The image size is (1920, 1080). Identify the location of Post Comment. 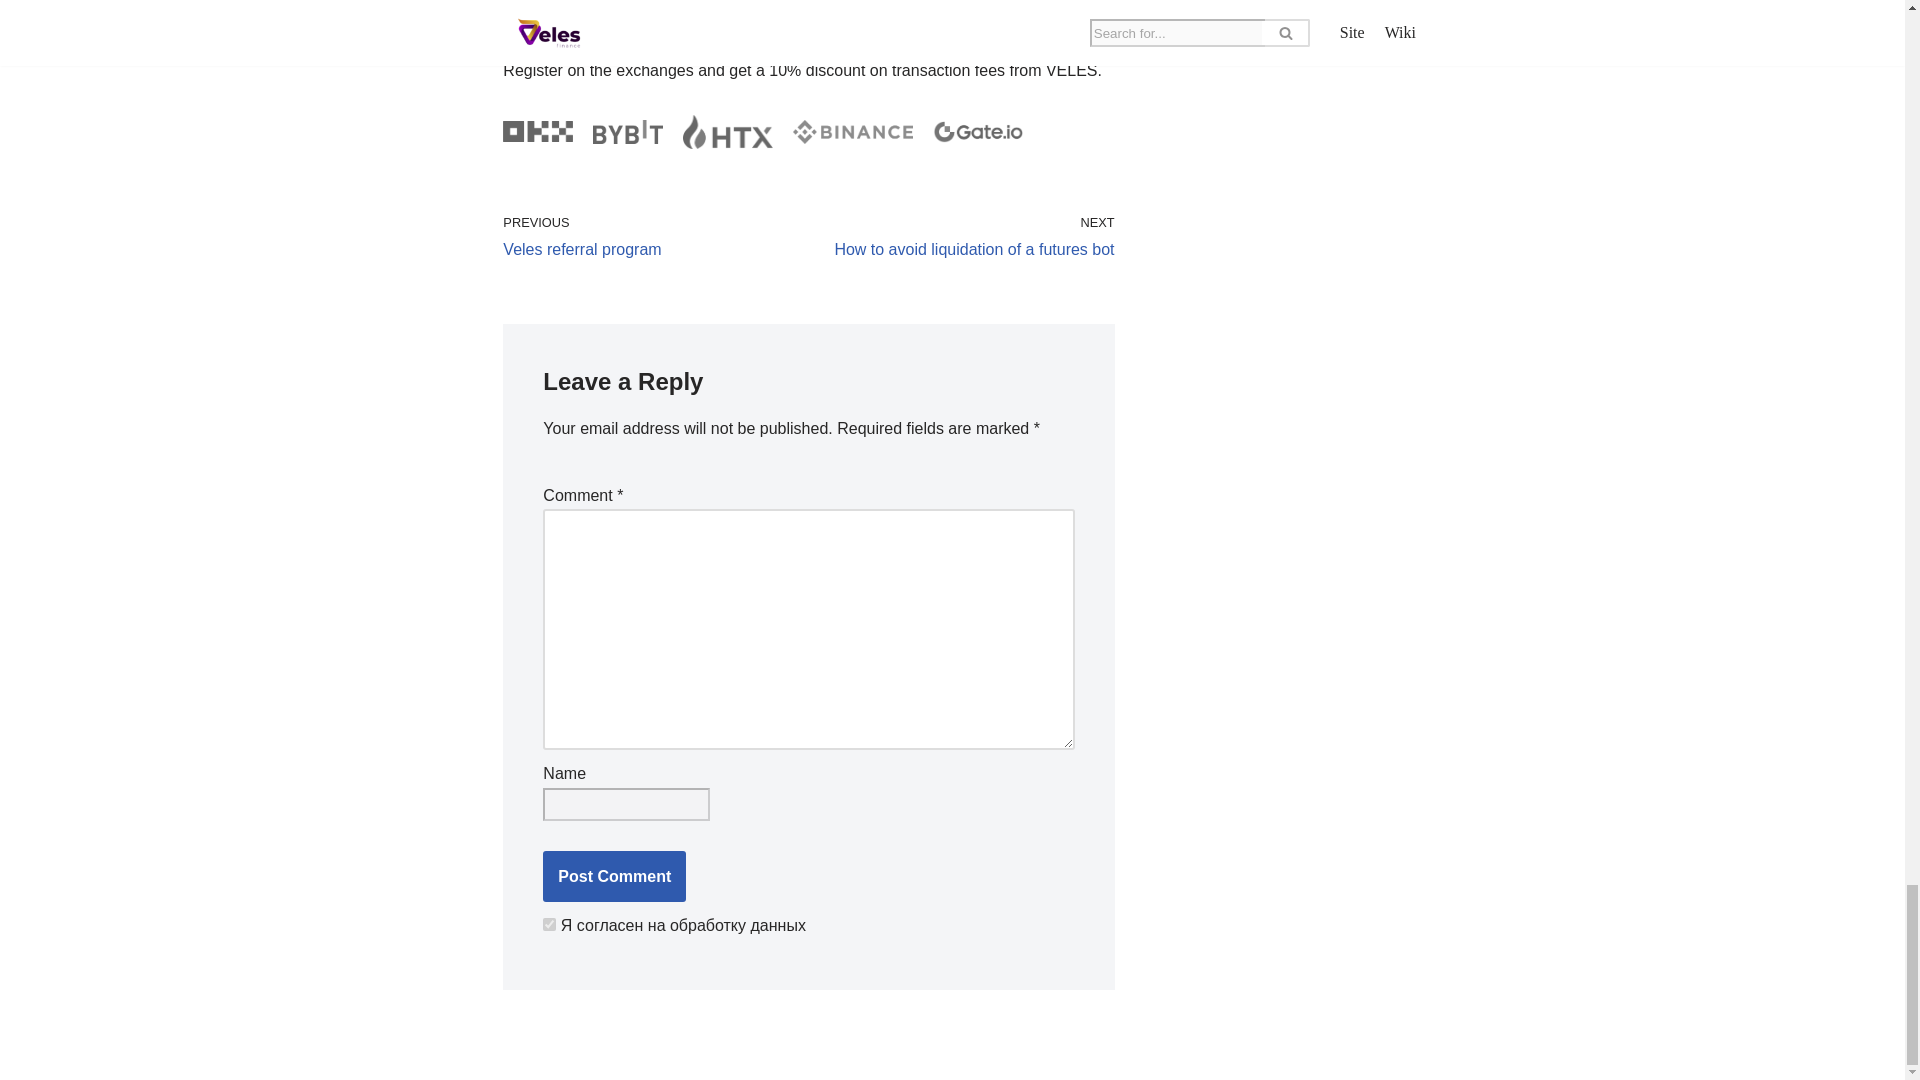
(967, 236).